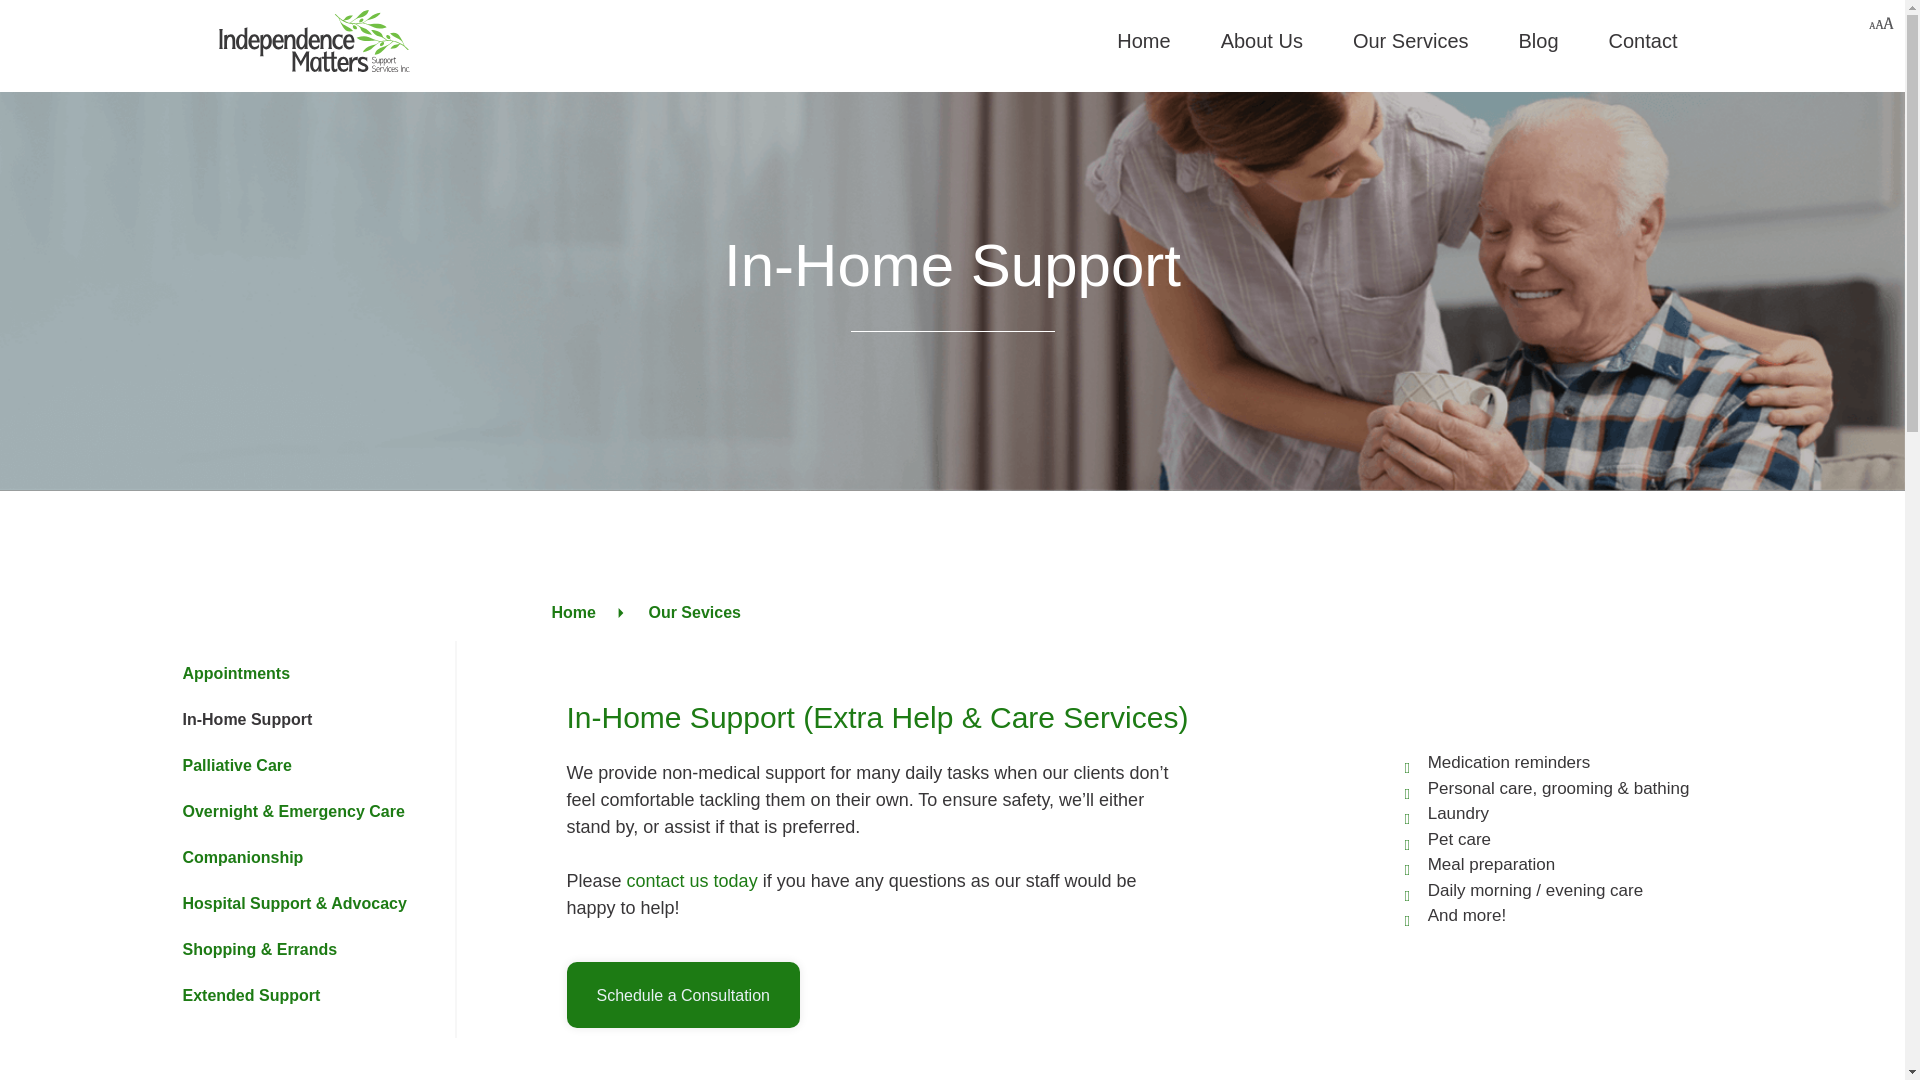 The height and width of the screenshot is (1080, 1920). What do you see at coordinates (235, 674) in the screenshot?
I see `Appointments` at bounding box center [235, 674].